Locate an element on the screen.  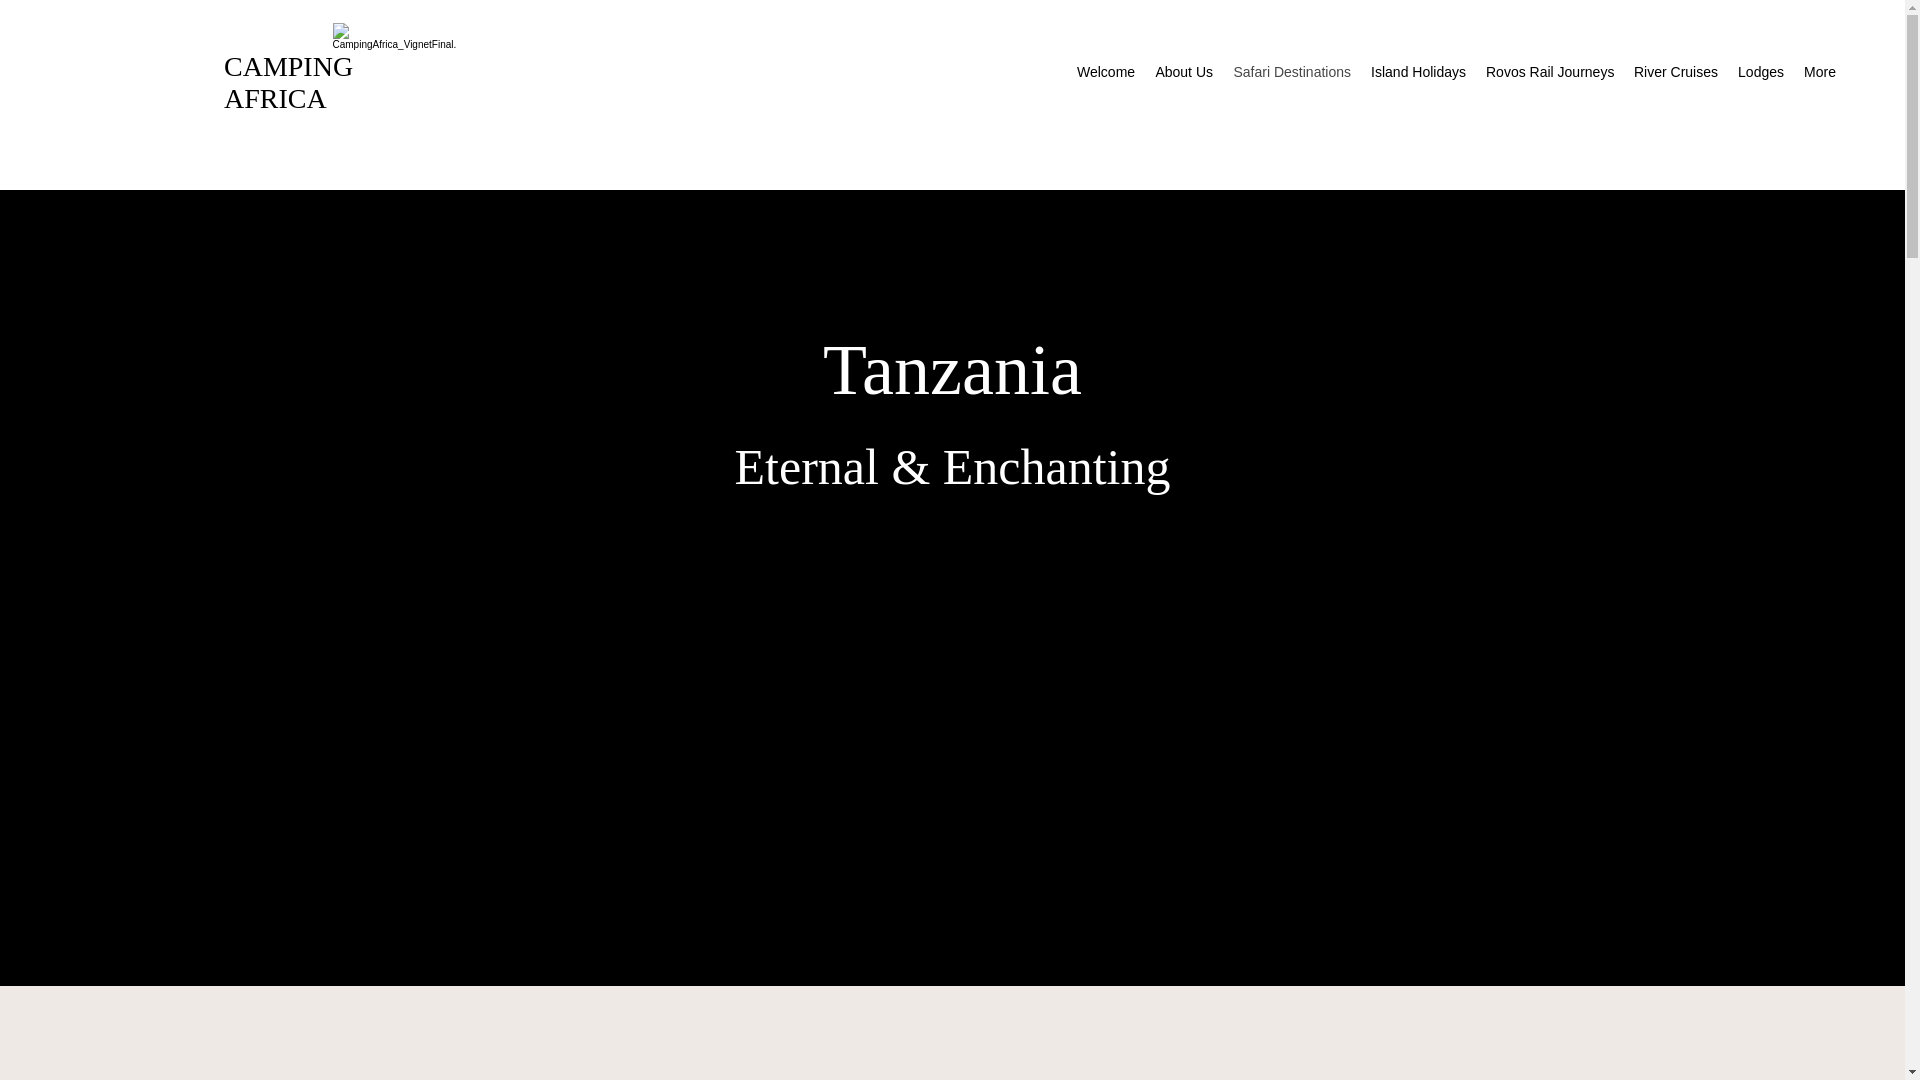
Lodges is located at coordinates (1760, 72).